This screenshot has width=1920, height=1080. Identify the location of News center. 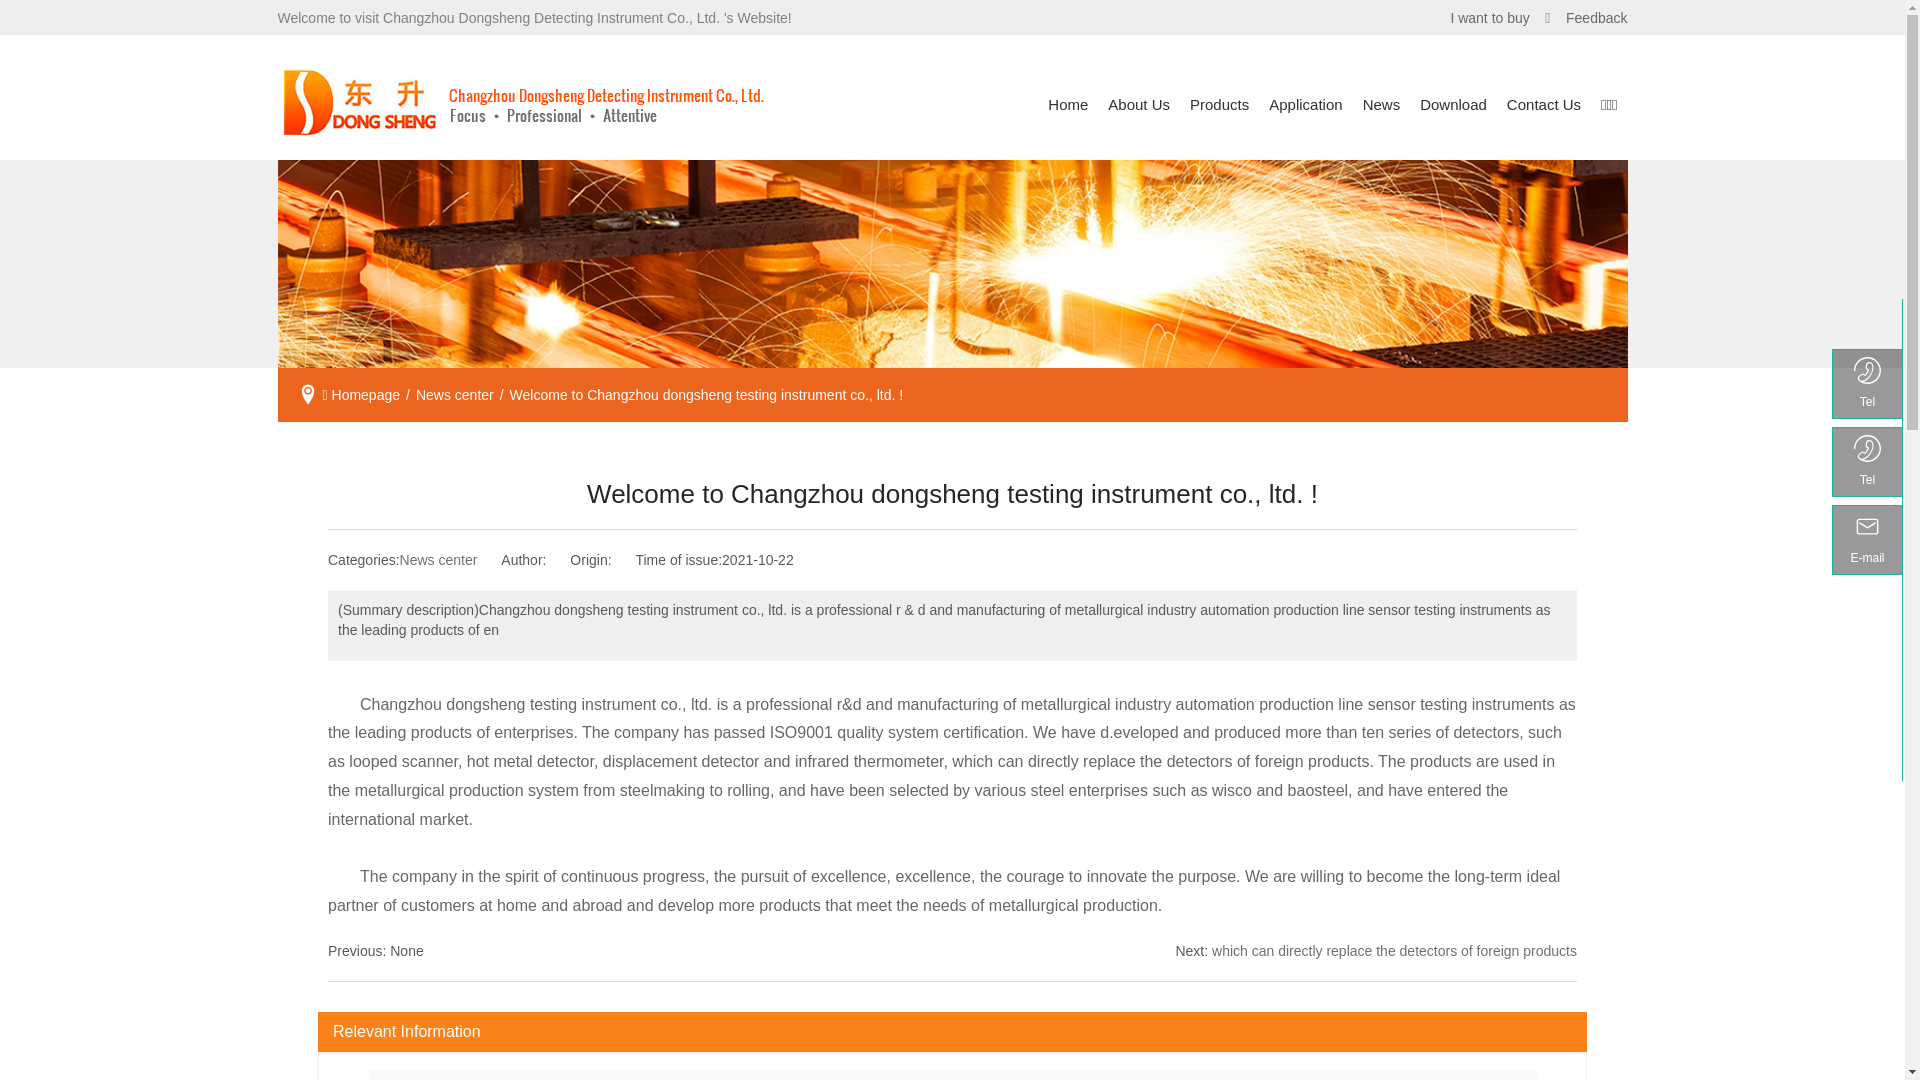
(454, 395).